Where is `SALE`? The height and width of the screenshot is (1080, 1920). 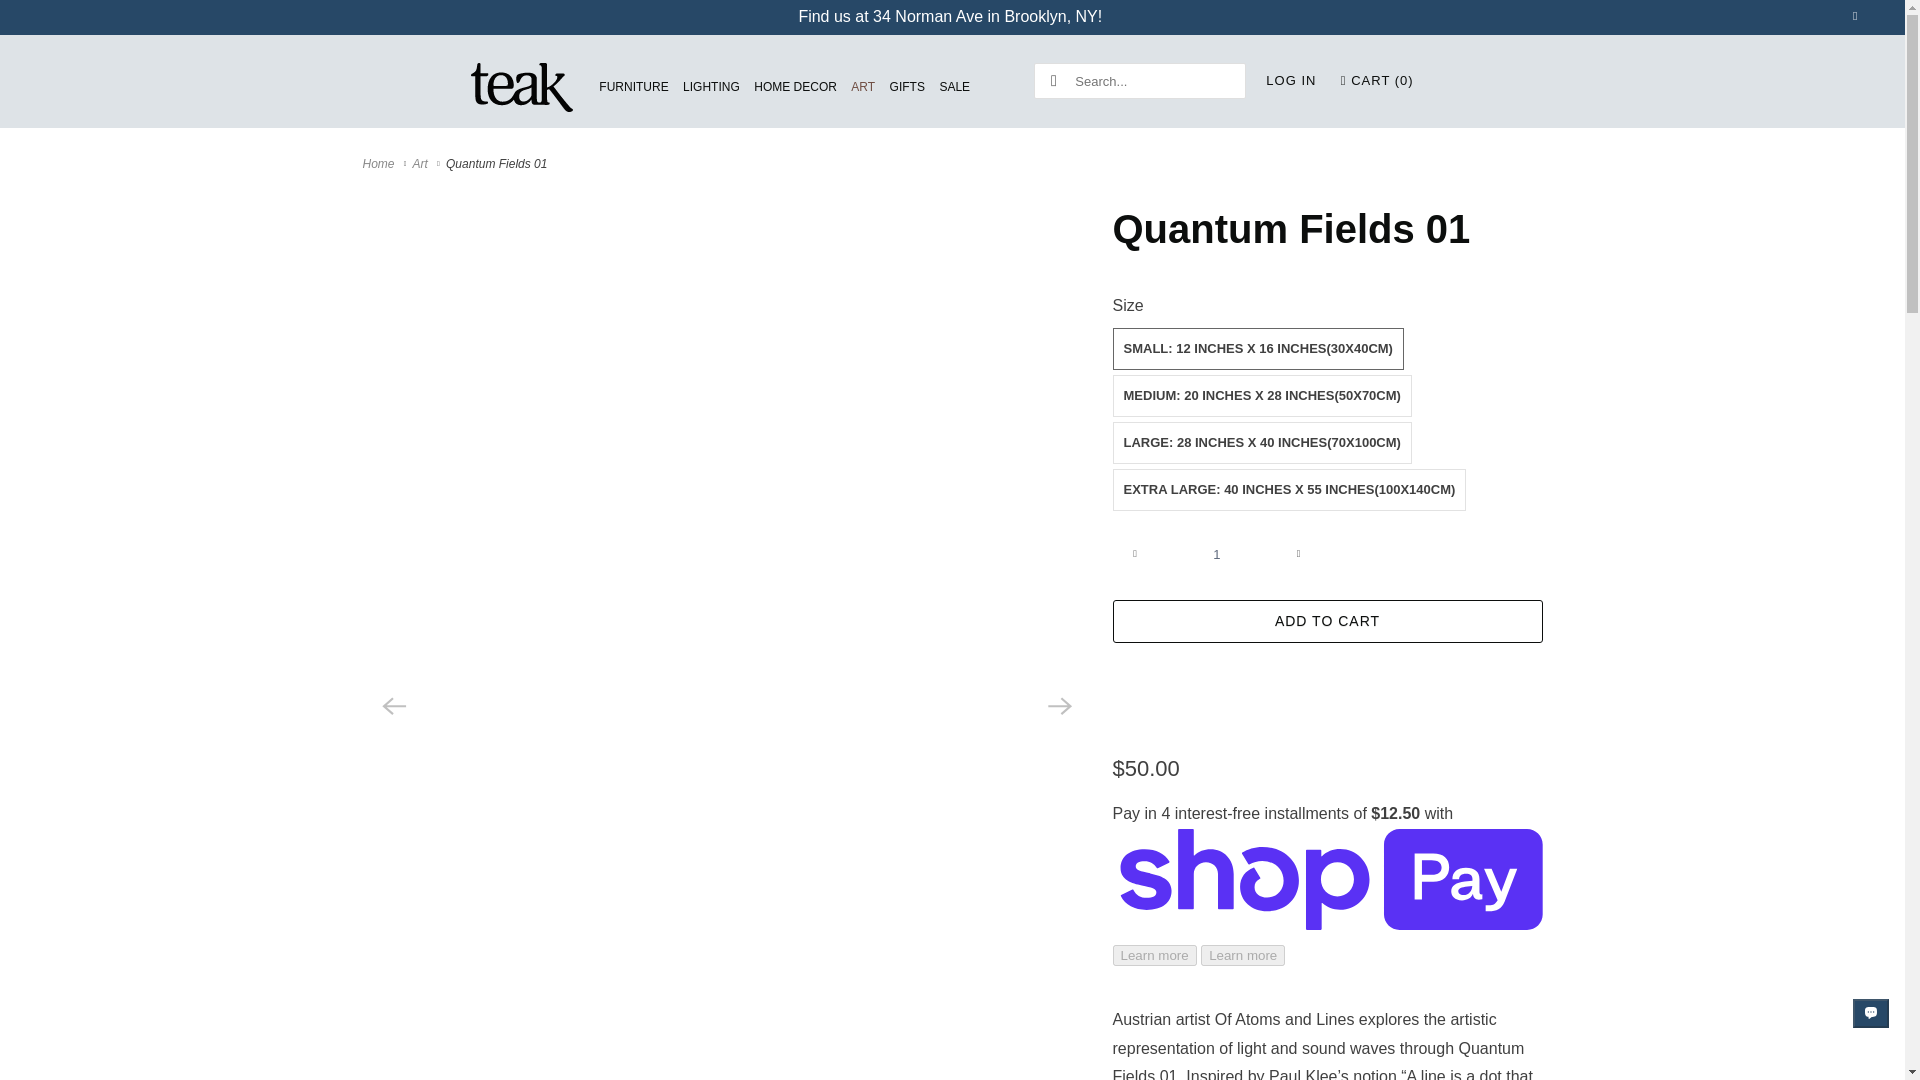
SALE is located at coordinates (954, 87).